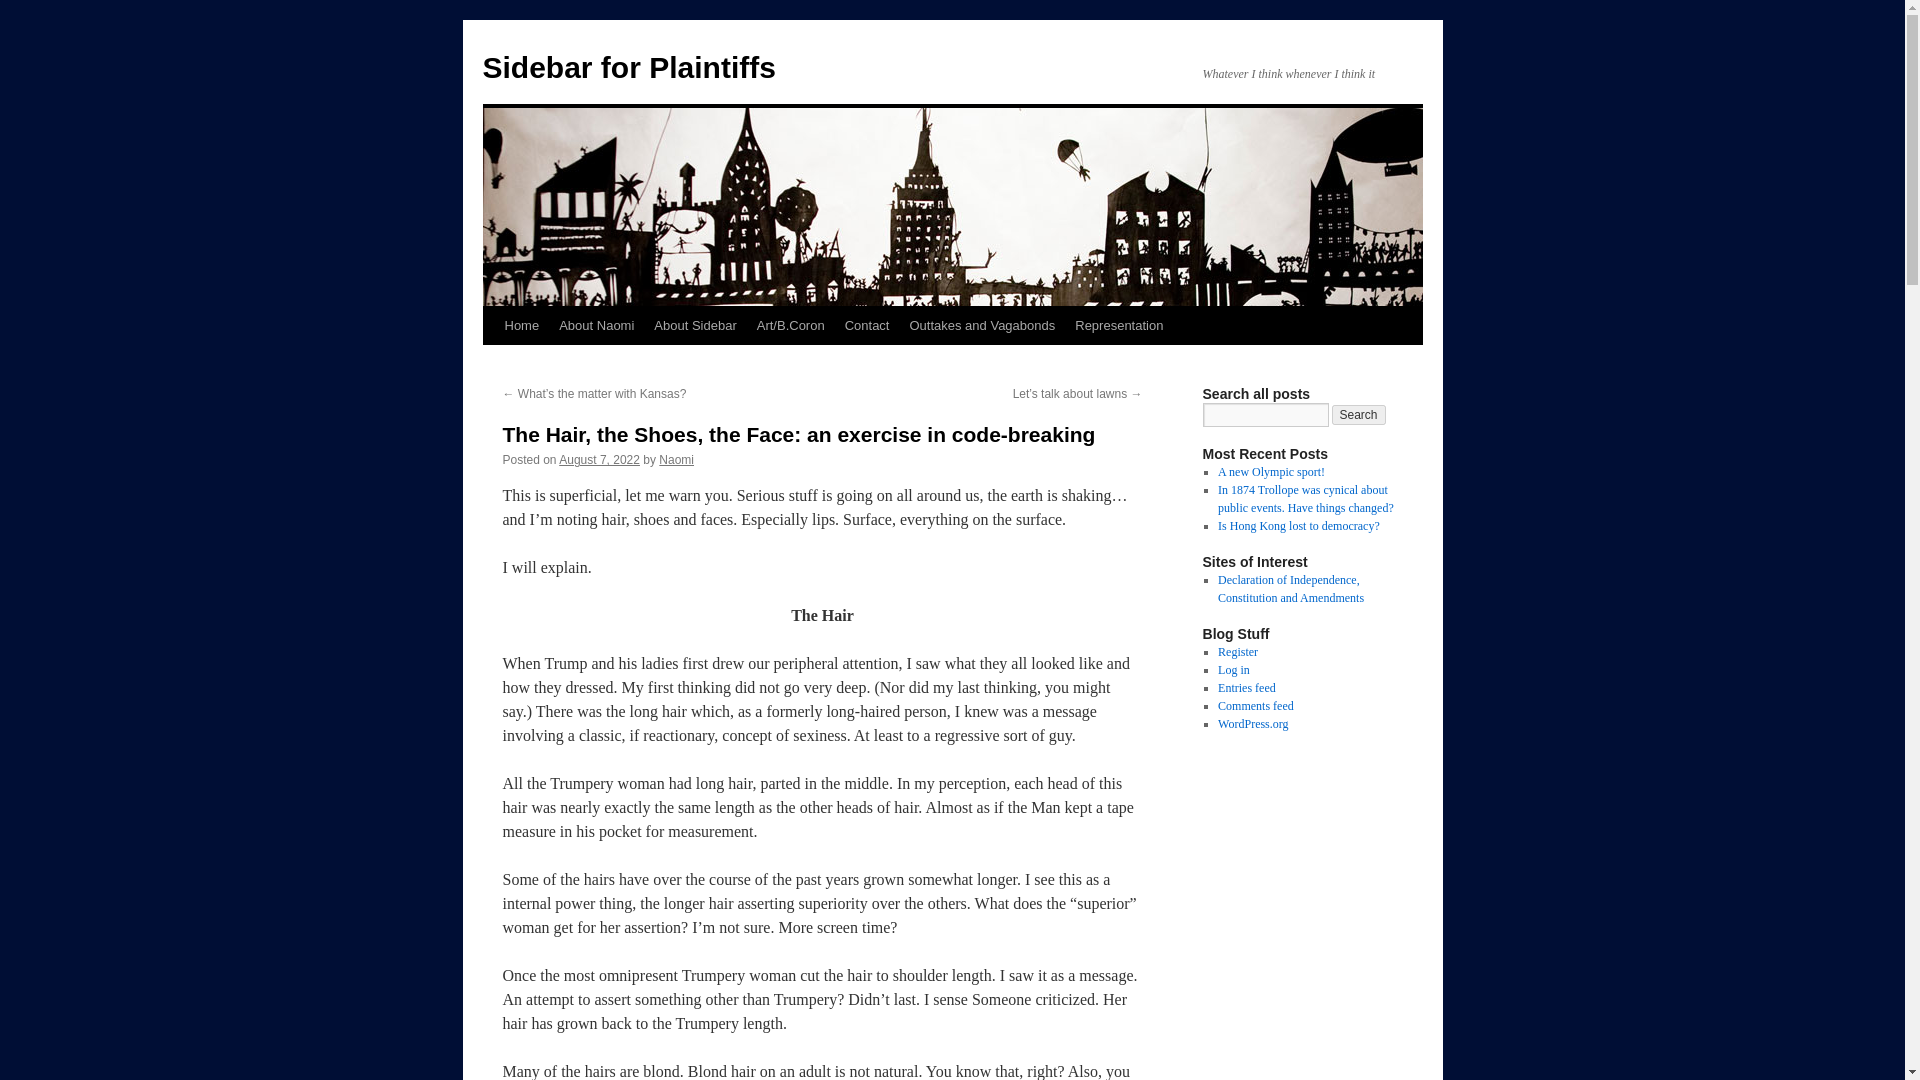 The image size is (1920, 1080). Describe the element at coordinates (694, 325) in the screenshot. I see `About Sidebar` at that location.